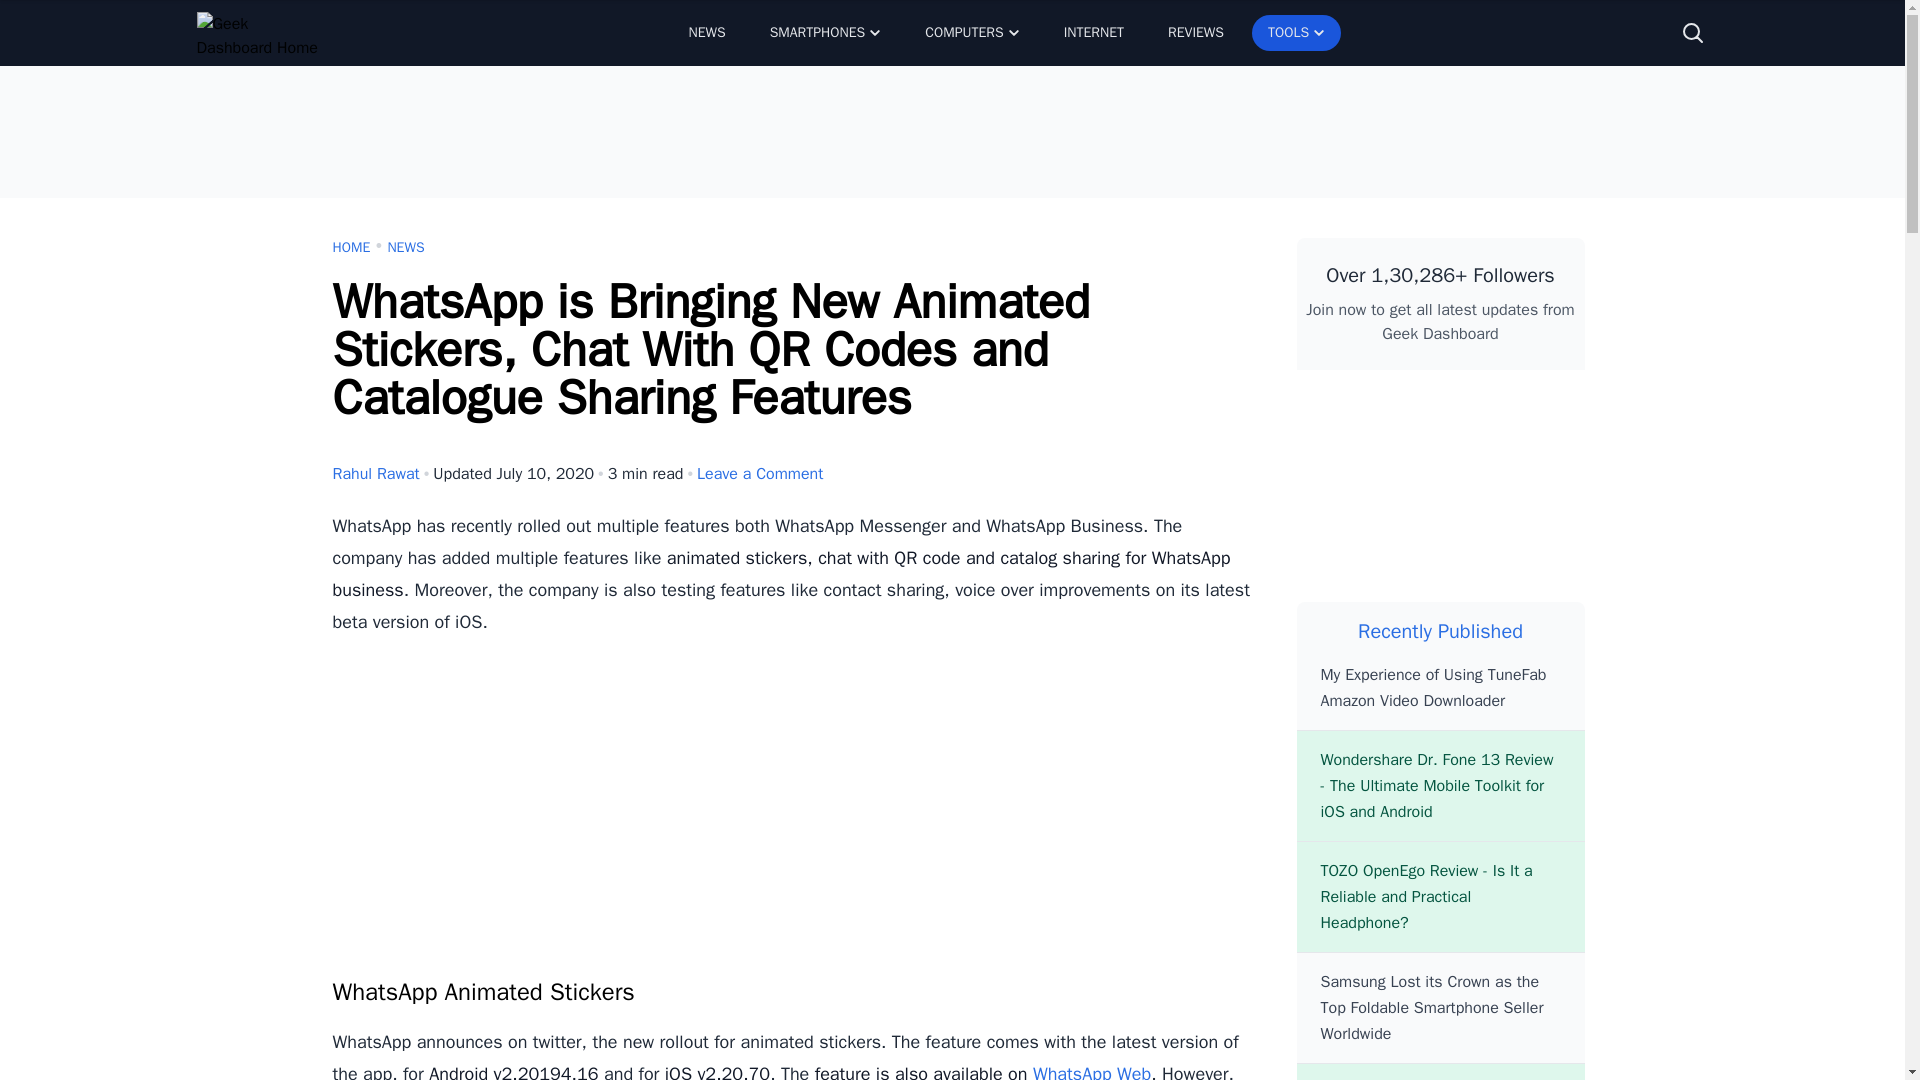 This screenshot has width=1920, height=1080. What do you see at coordinates (1536, 412) in the screenshot?
I see `Join Geek Dashboard Telegram Channel` at bounding box center [1536, 412].